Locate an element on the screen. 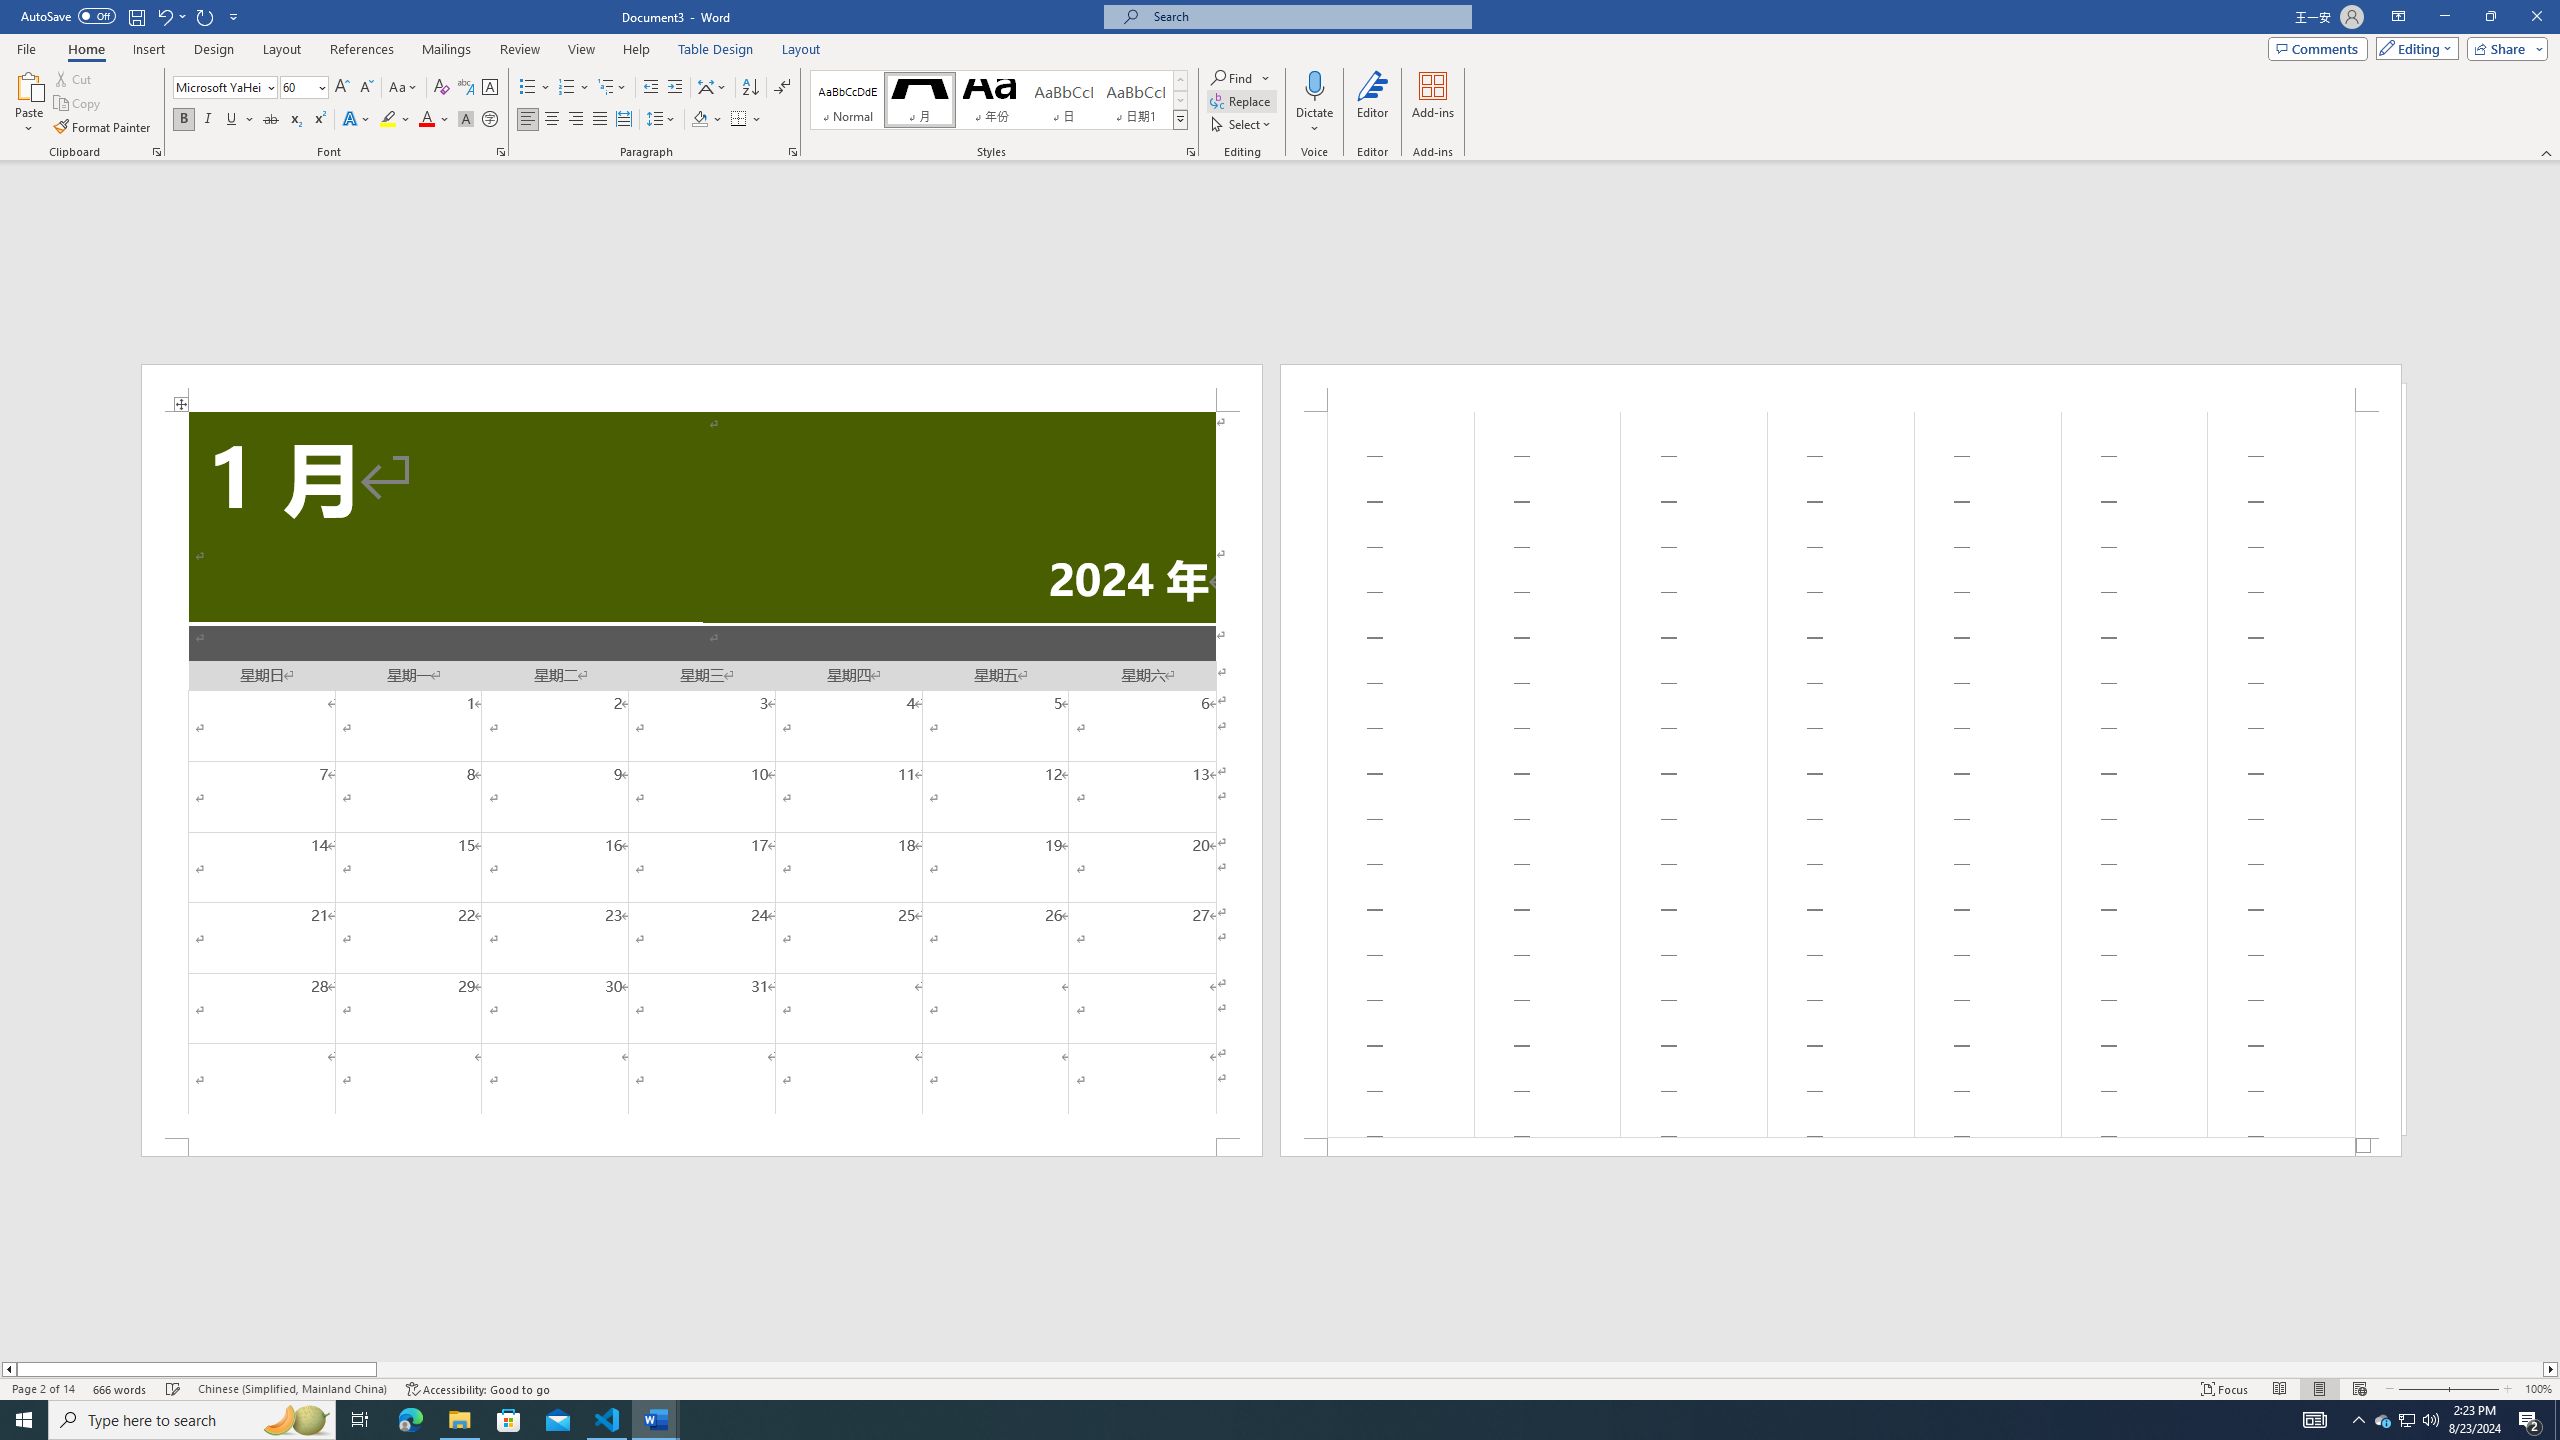 This screenshot has height=1440, width=2560. Enclose Characters... is located at coordinates (490, 120).